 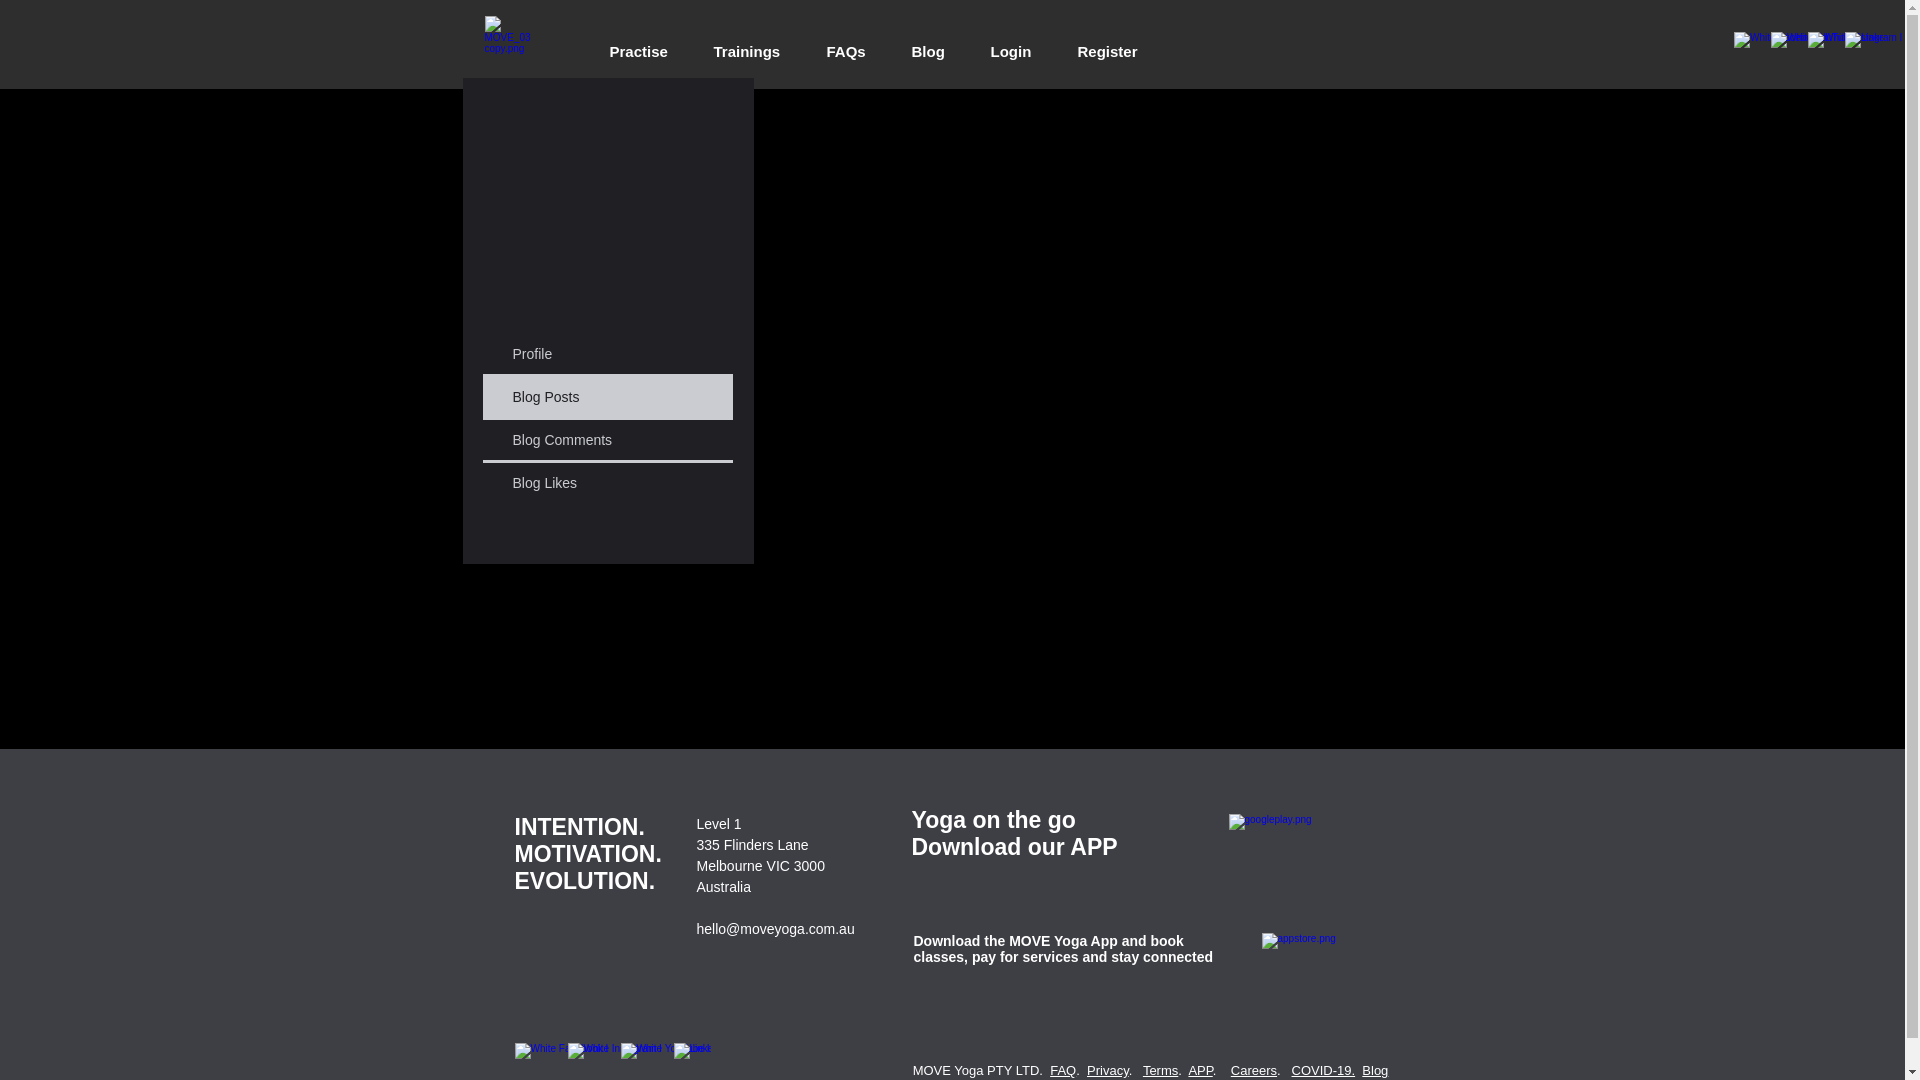 What do you see at coordinates (1254, 1070) in the screenshot?
I see `Careers` at bounding box center [1254, 1070].